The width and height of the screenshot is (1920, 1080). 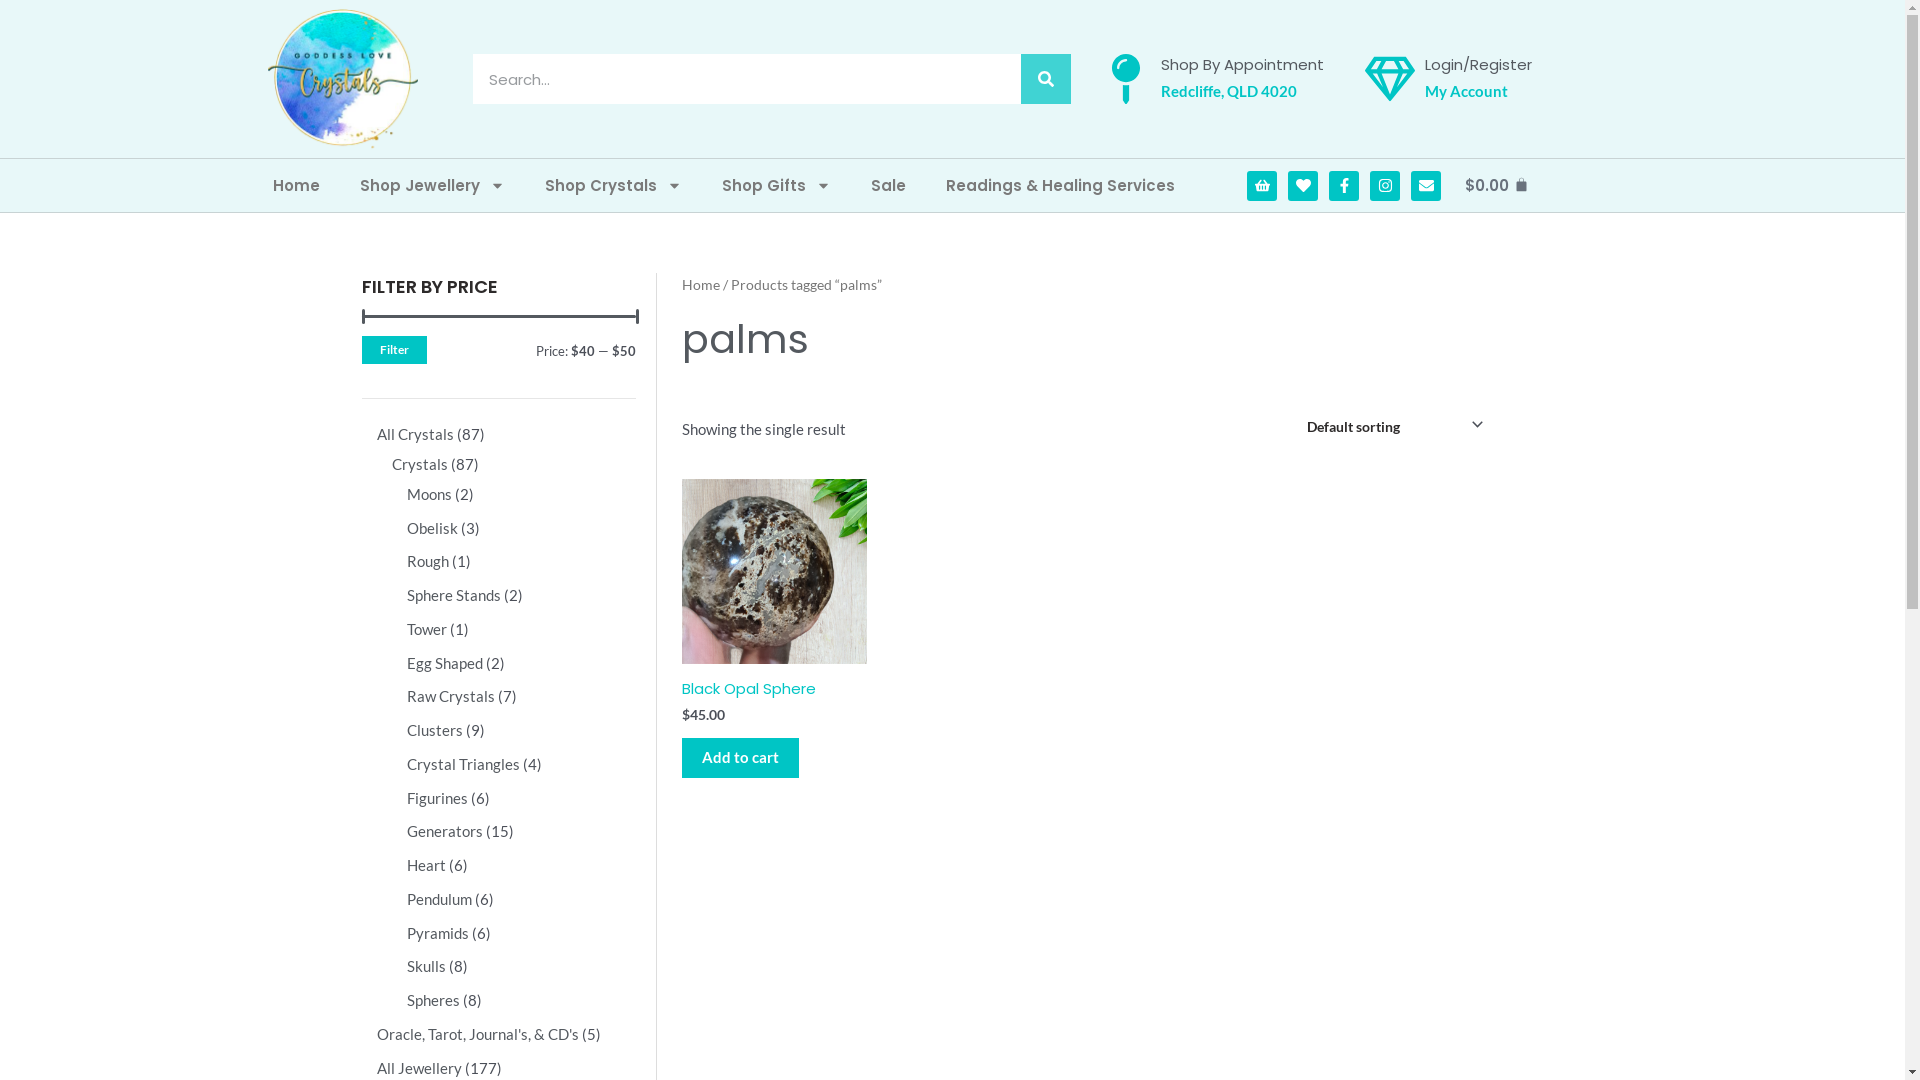 What do you see at coordinates (1262, 186) in the screenshot?
I see `Shopping-basket` at bounding box center [1262, 186].